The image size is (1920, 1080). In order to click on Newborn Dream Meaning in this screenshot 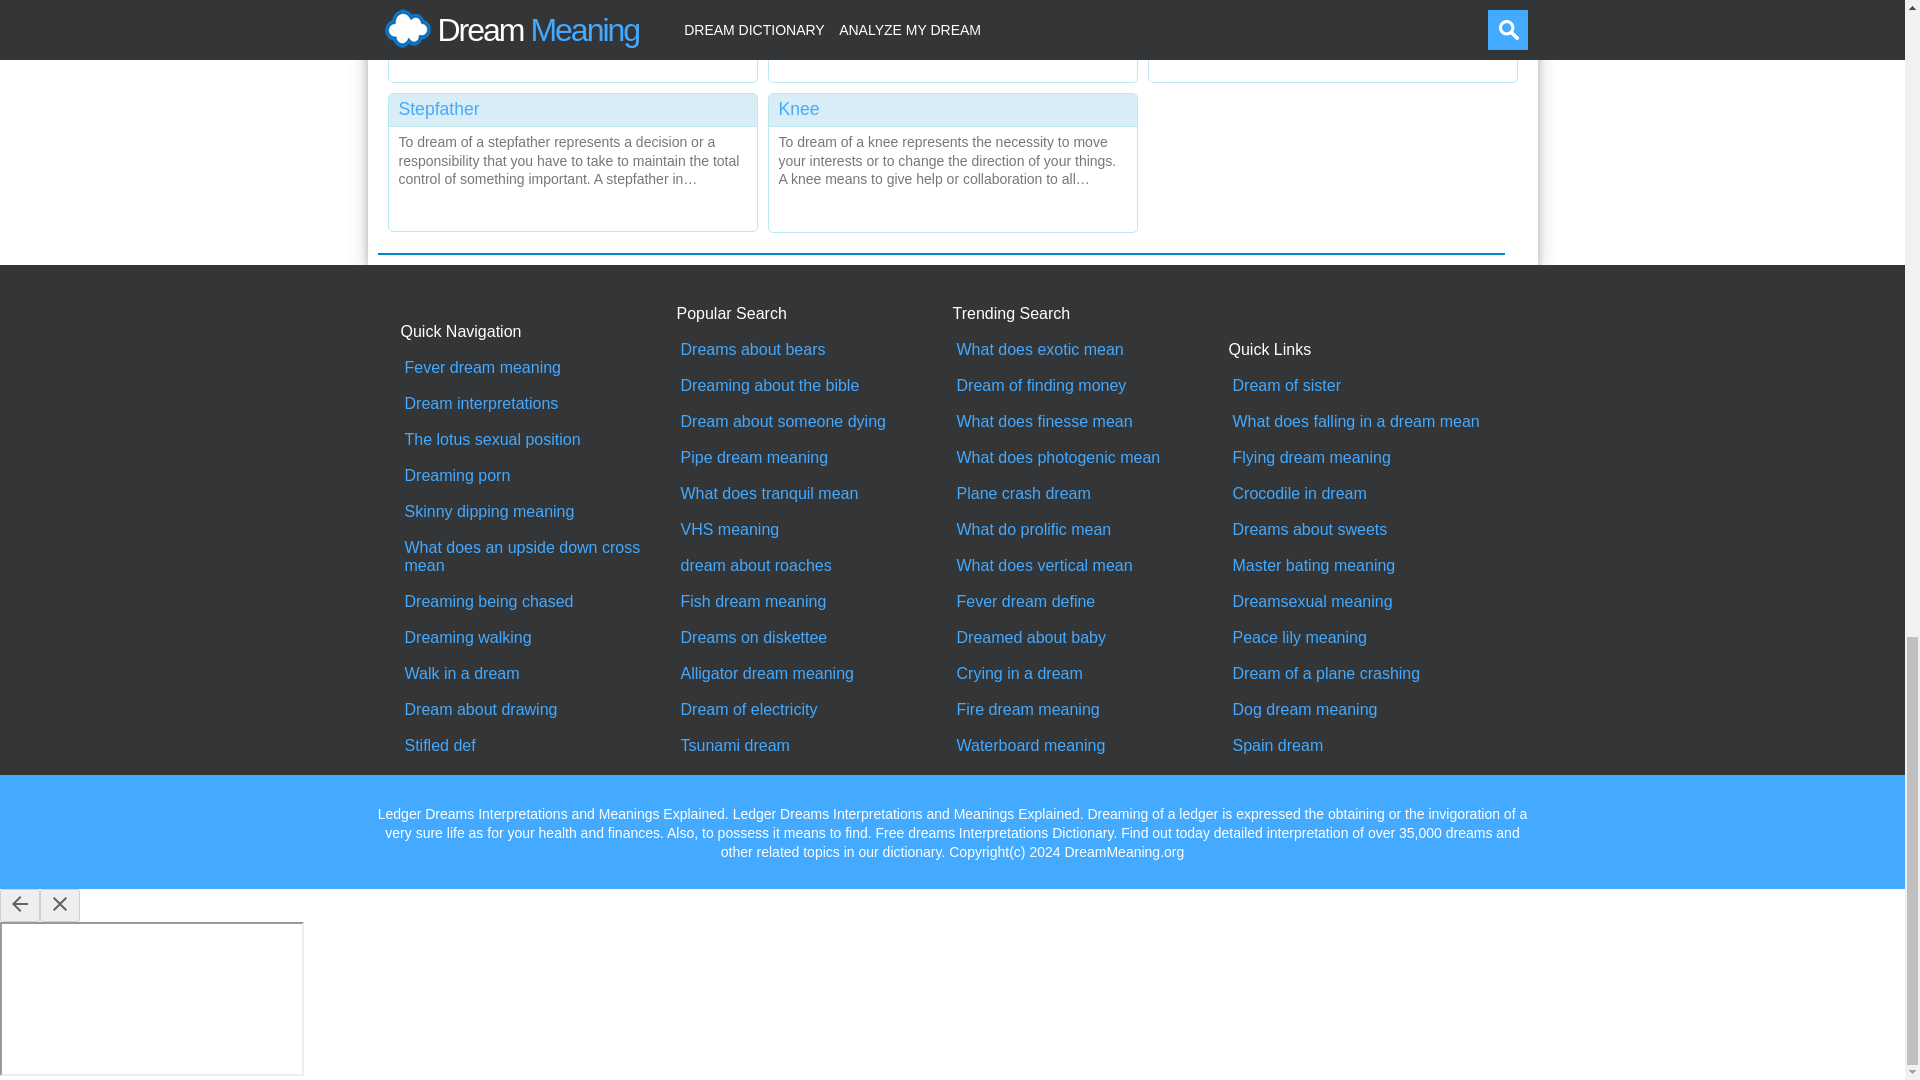, I will do `click(952, 36)`.